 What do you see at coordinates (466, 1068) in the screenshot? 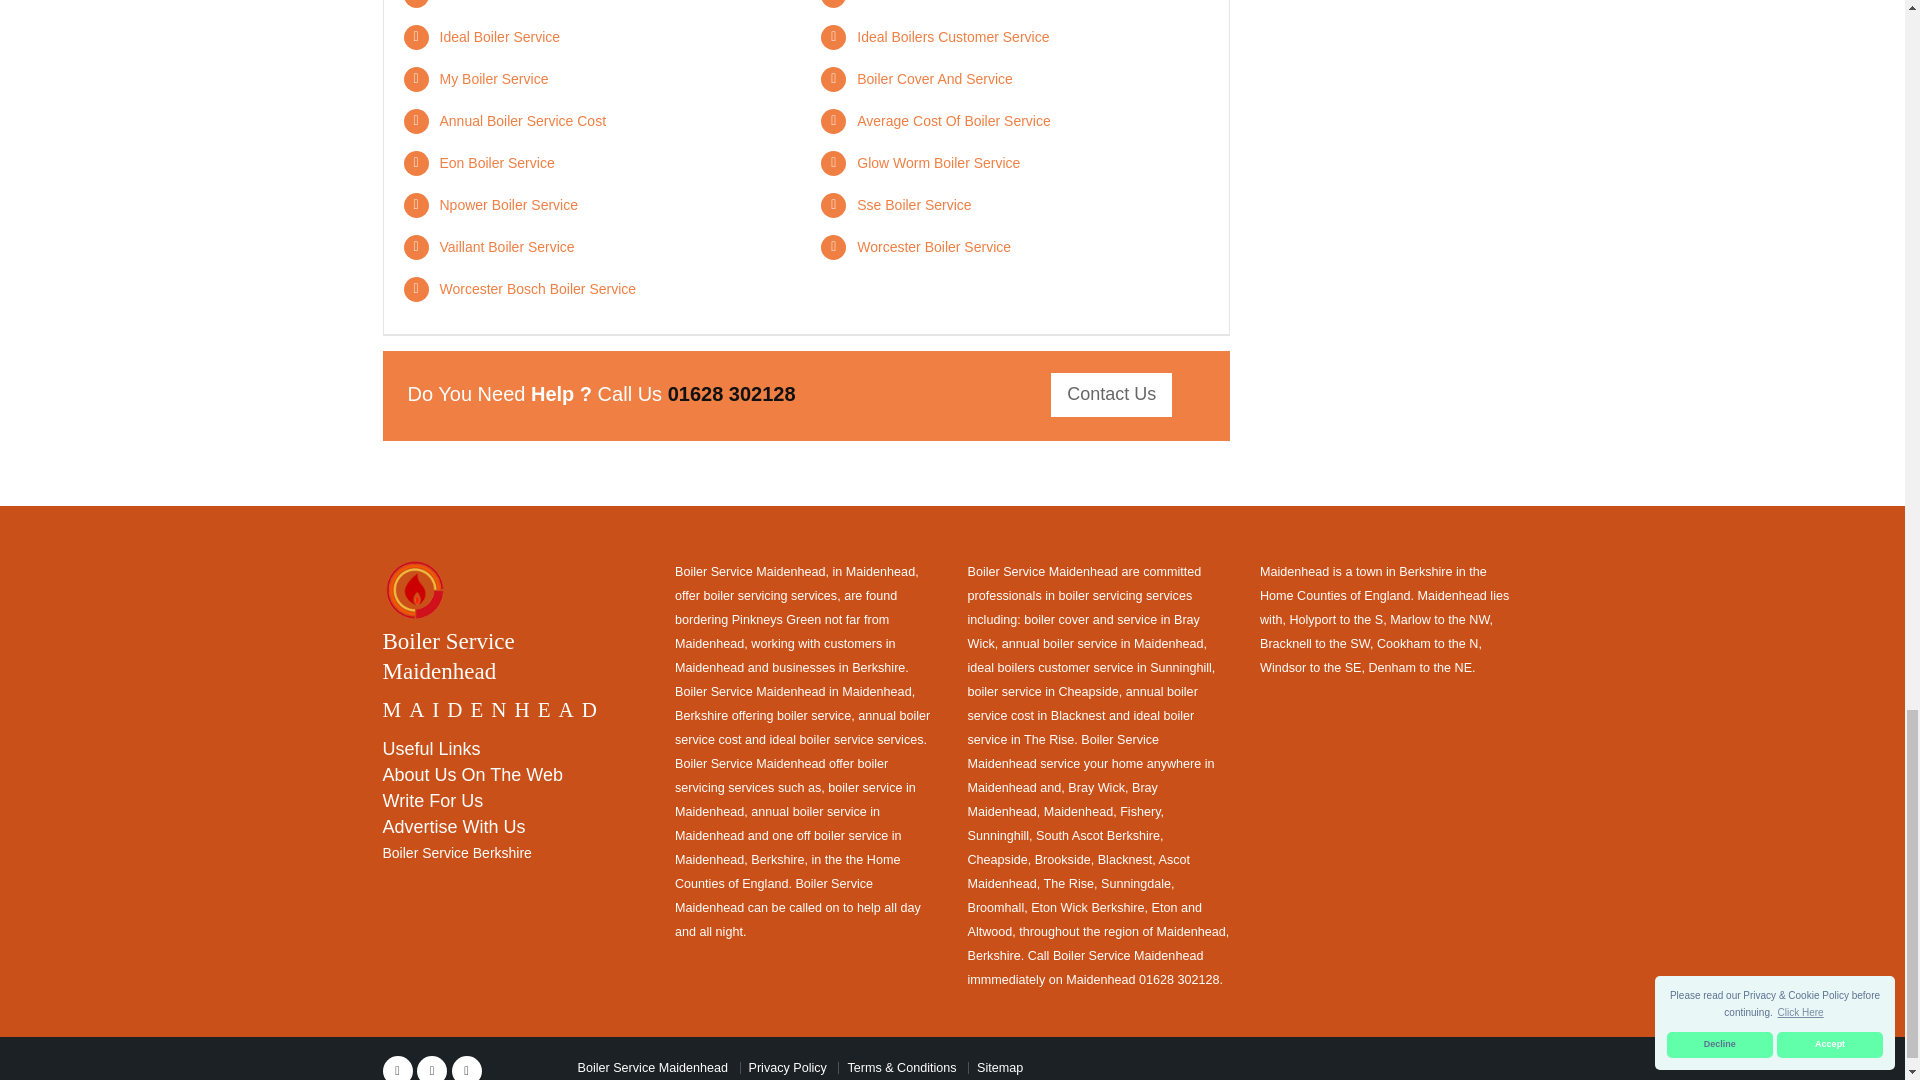
I see `Linkedin` at bounding box center [466, 1068].